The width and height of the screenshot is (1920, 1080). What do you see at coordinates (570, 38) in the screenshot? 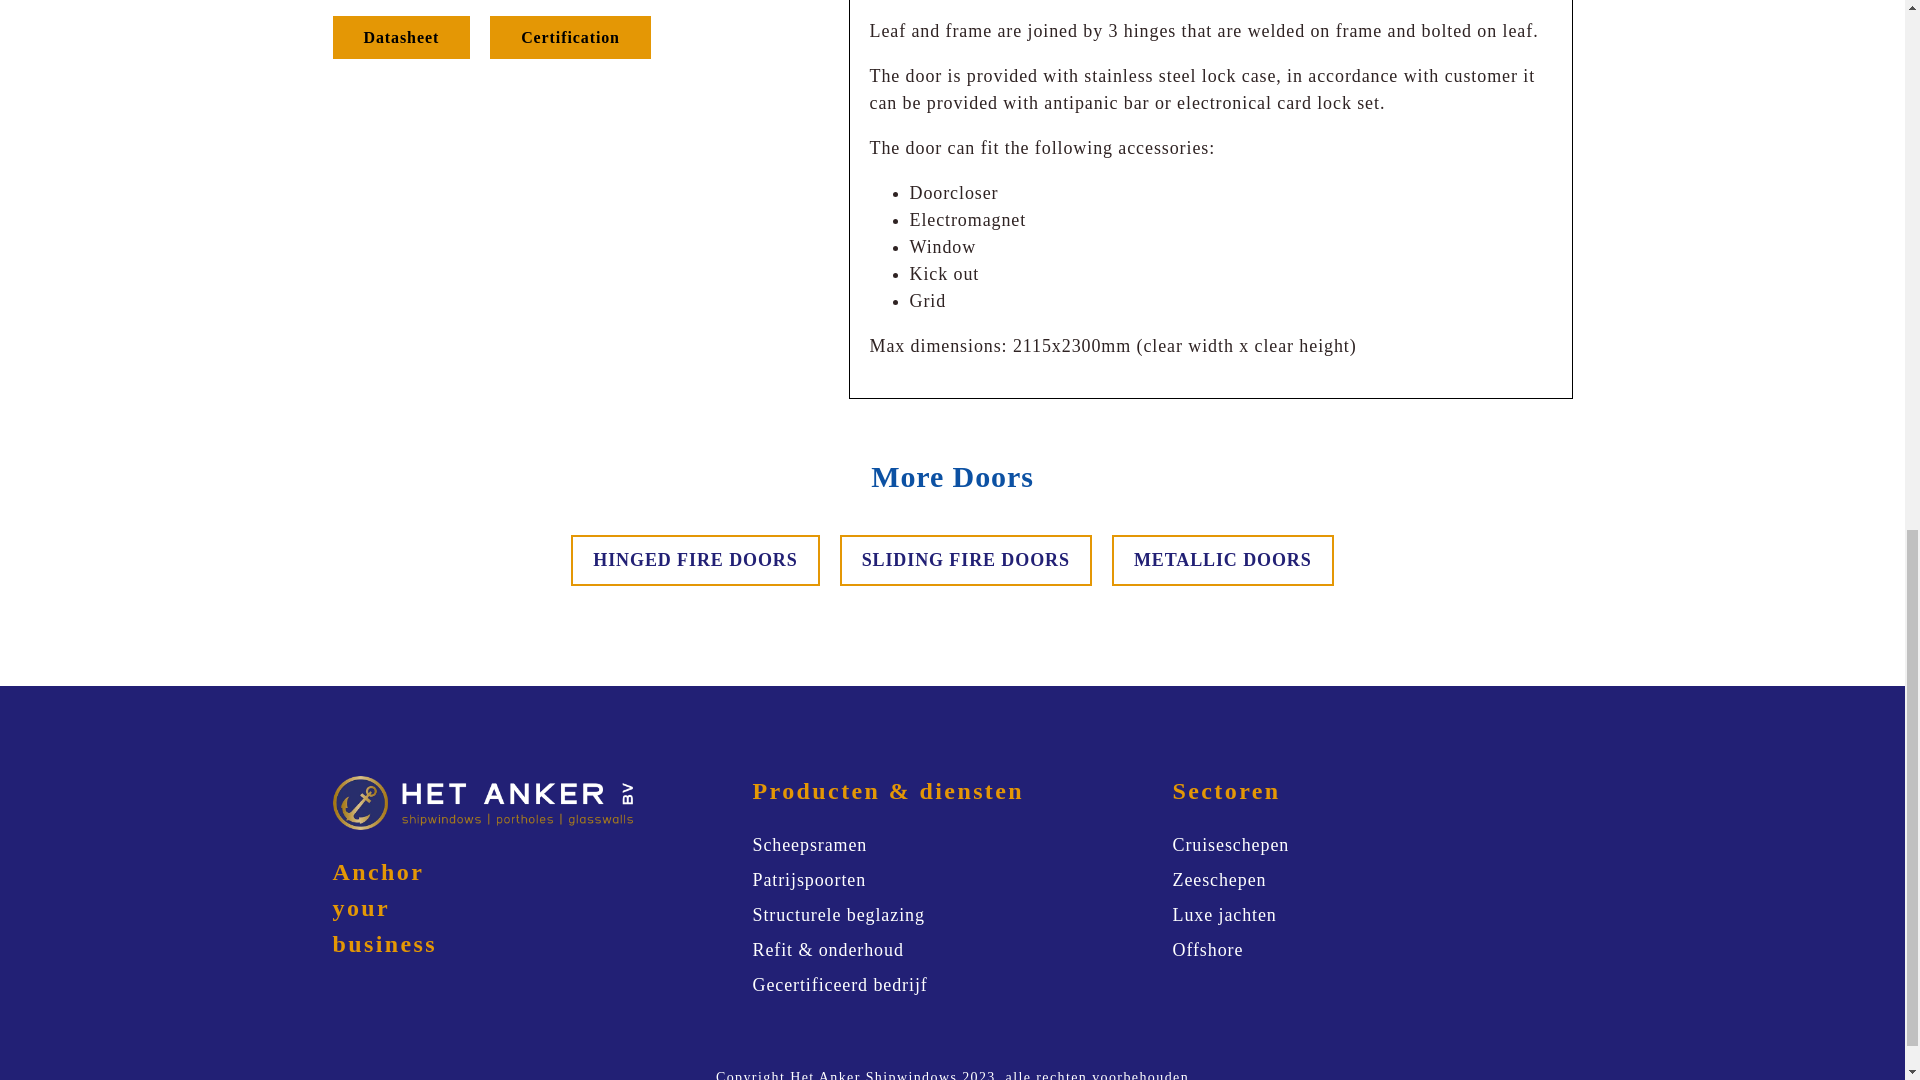
I see `Certification` at bounding box center [570, 38].